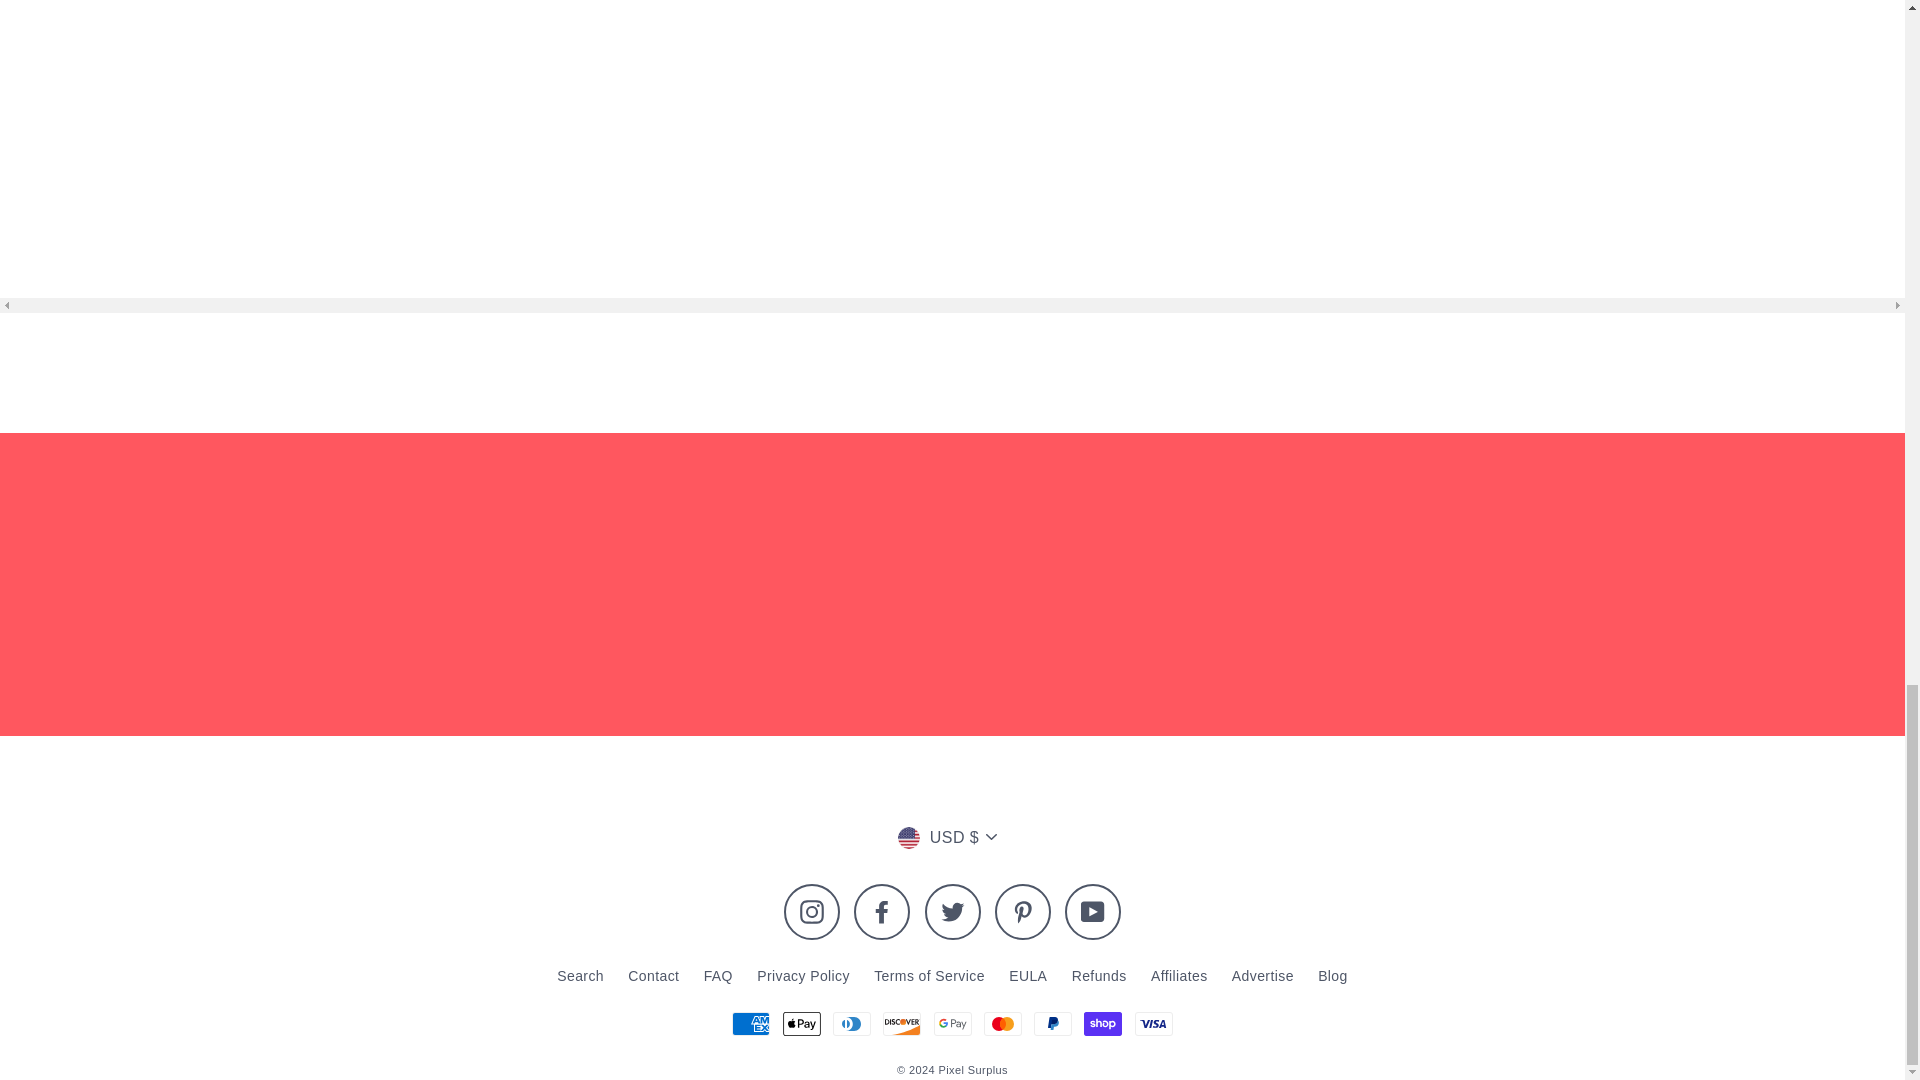  I want to click on Discover, so click(902, 1023).